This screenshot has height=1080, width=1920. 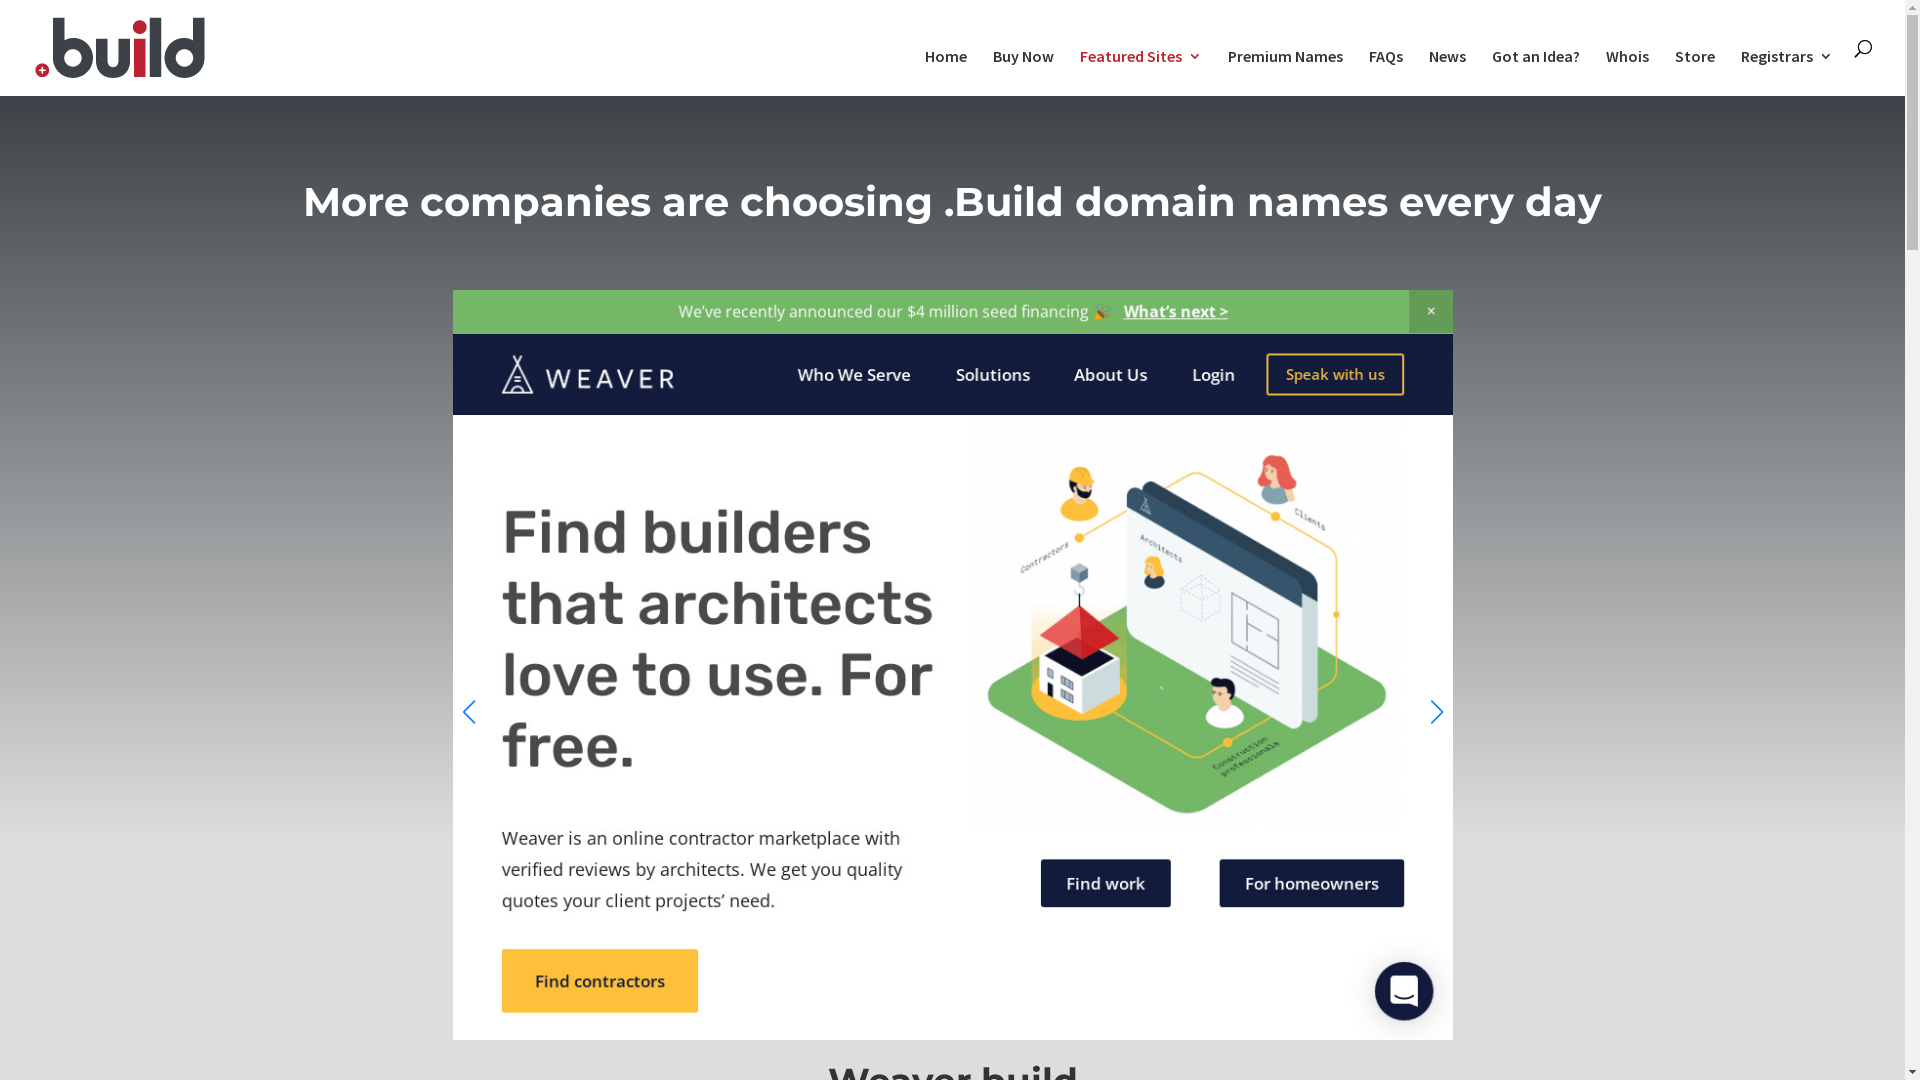 I want to click on Featured Sites, so click(x=1141, y=72).